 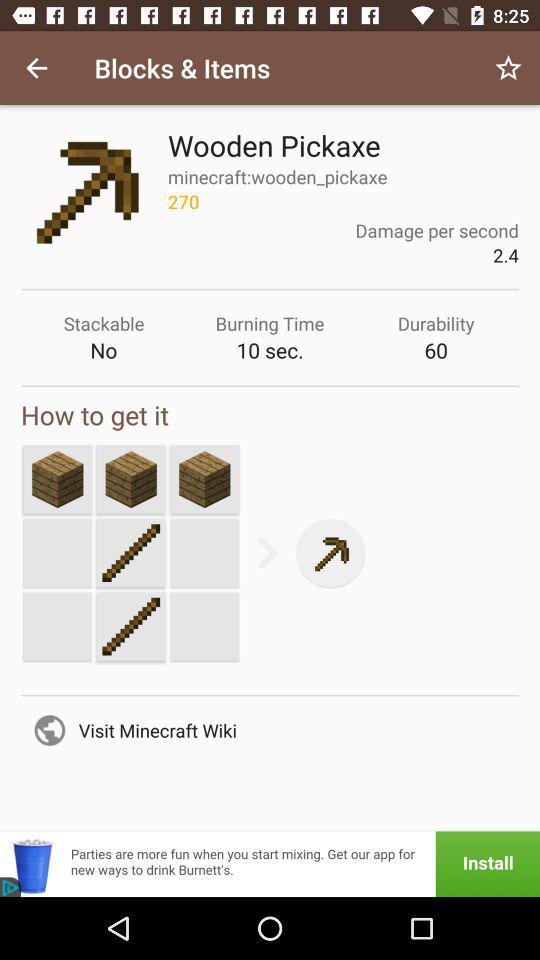 I want to click on click to select box, so click(x=204, y=479).